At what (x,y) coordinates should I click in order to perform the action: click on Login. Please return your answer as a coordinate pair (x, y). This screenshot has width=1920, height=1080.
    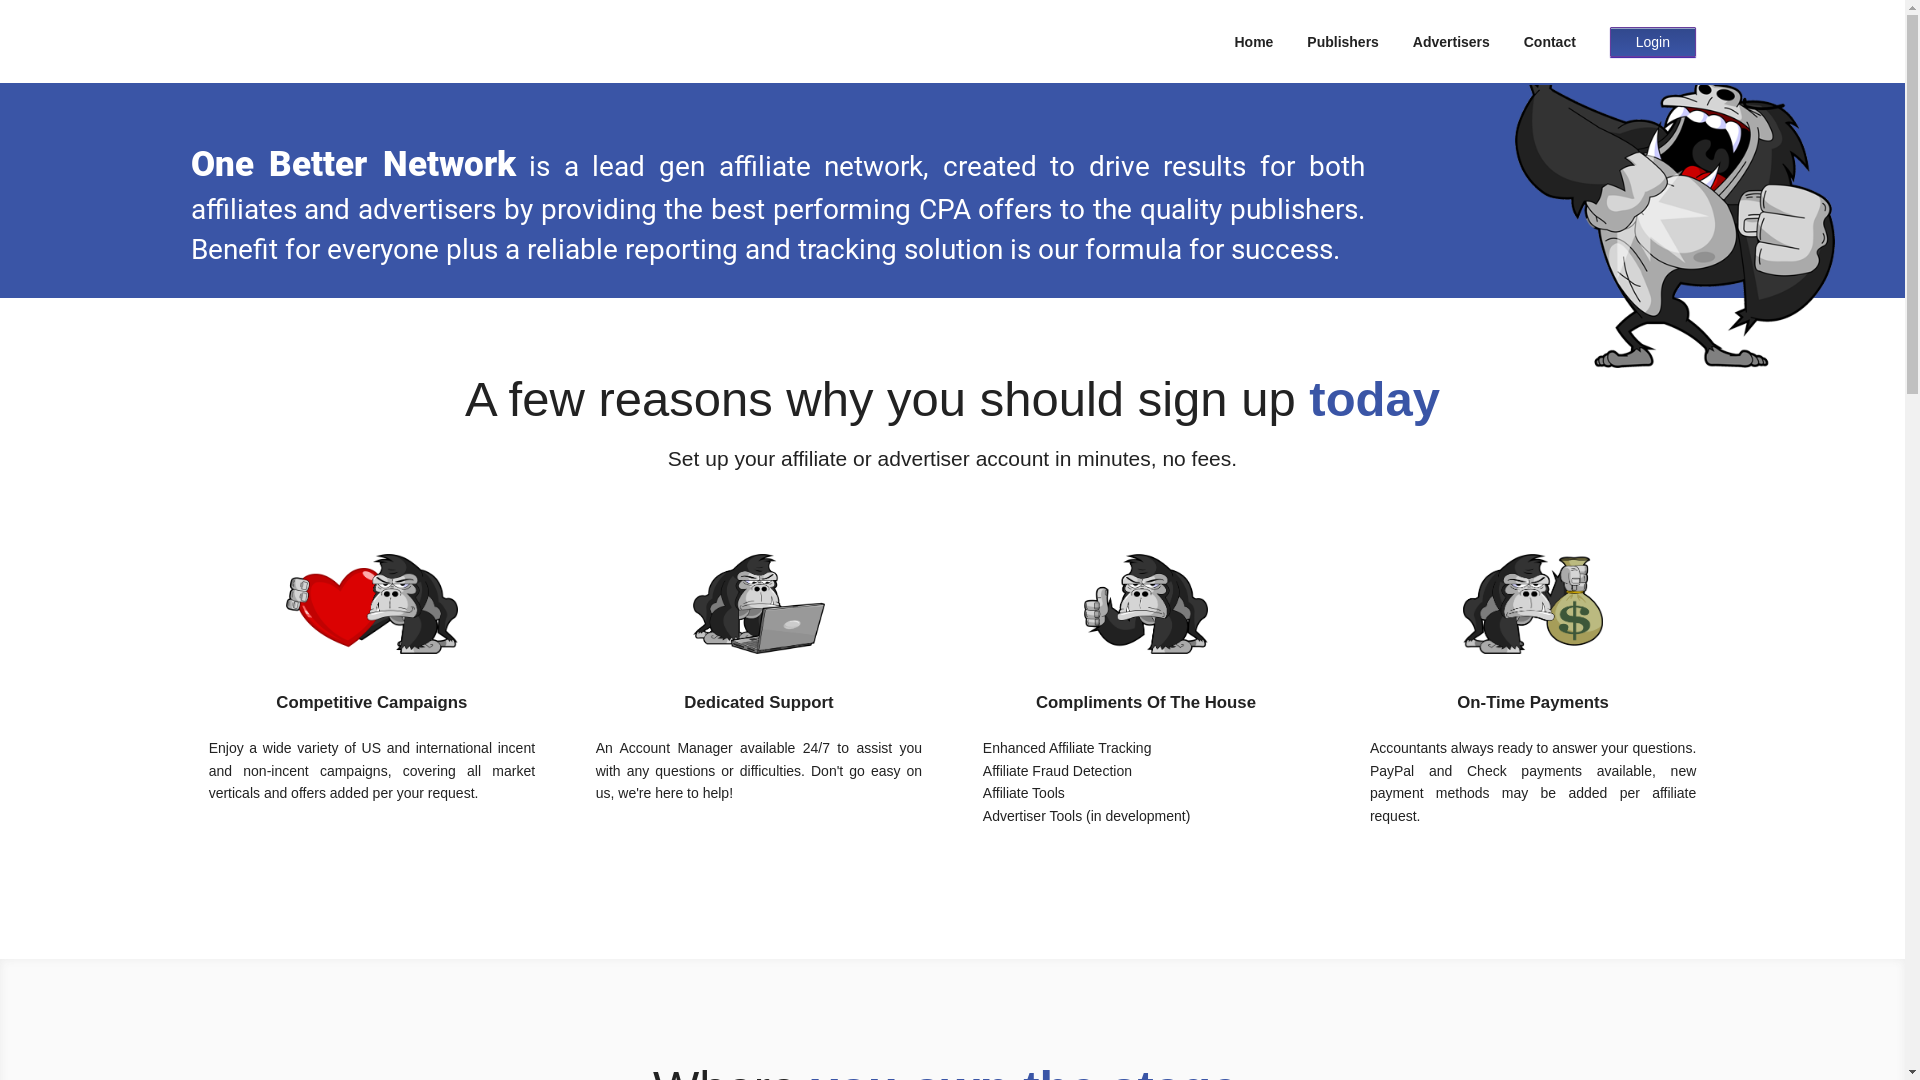
    Looking at the image, I should click on (1653, 41).